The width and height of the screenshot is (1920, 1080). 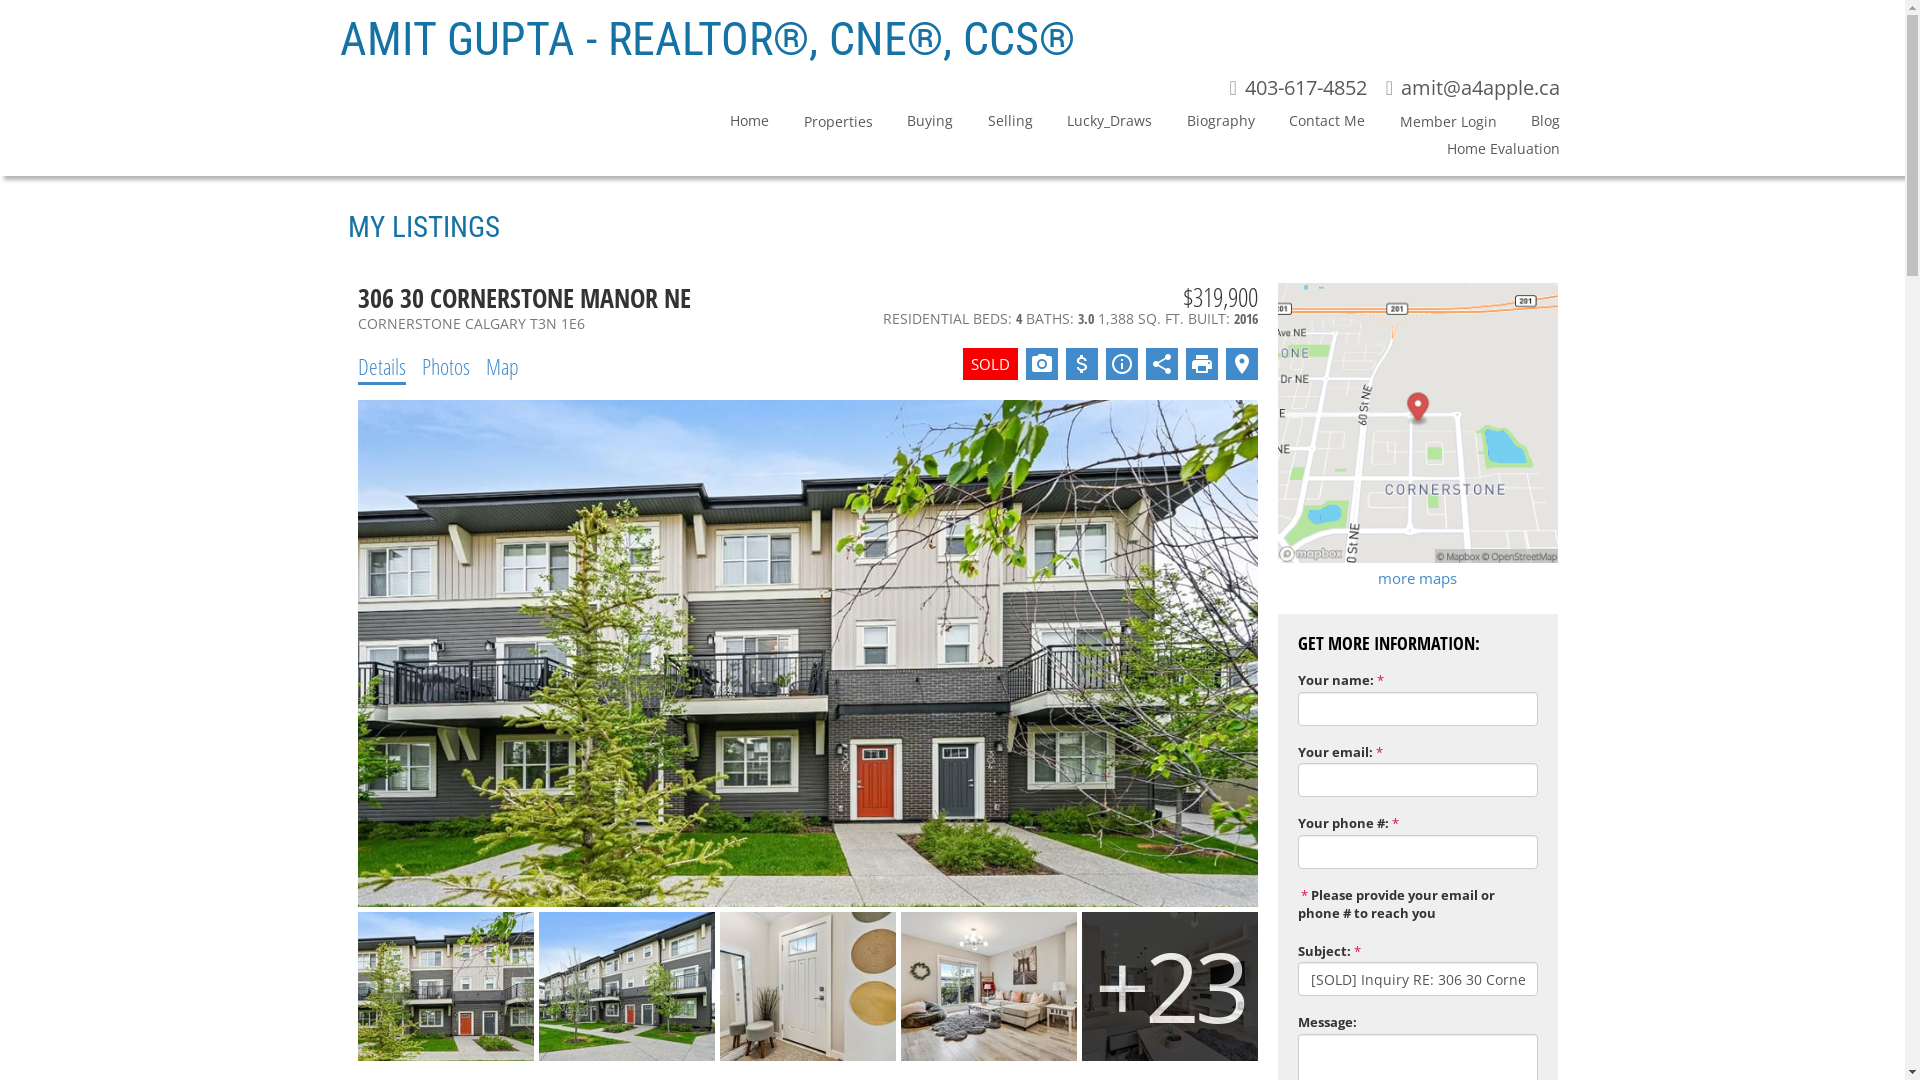 What do you see at coordinates (1122, 364) in the screenshot?
I see `Contact for more info` at bounding box center [1122, 364].